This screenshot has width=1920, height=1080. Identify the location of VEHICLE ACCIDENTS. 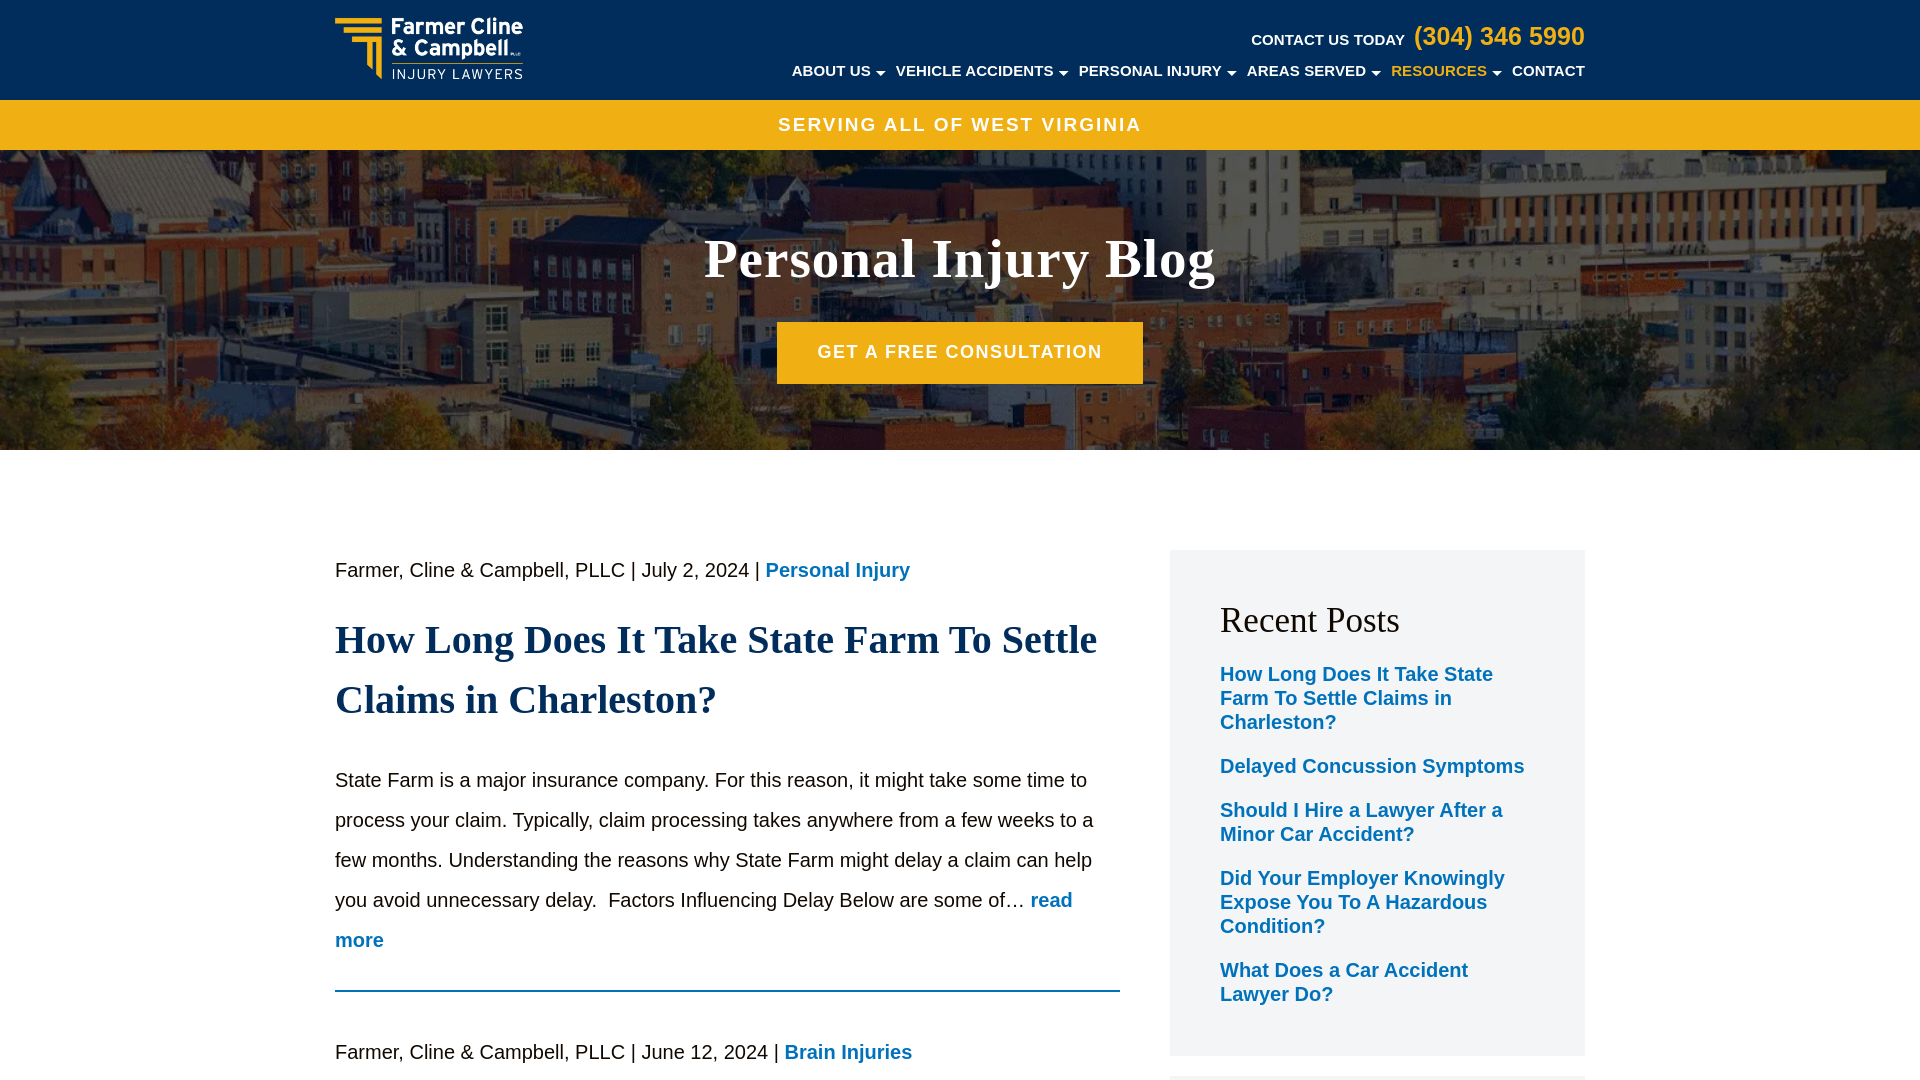
(975, 70).